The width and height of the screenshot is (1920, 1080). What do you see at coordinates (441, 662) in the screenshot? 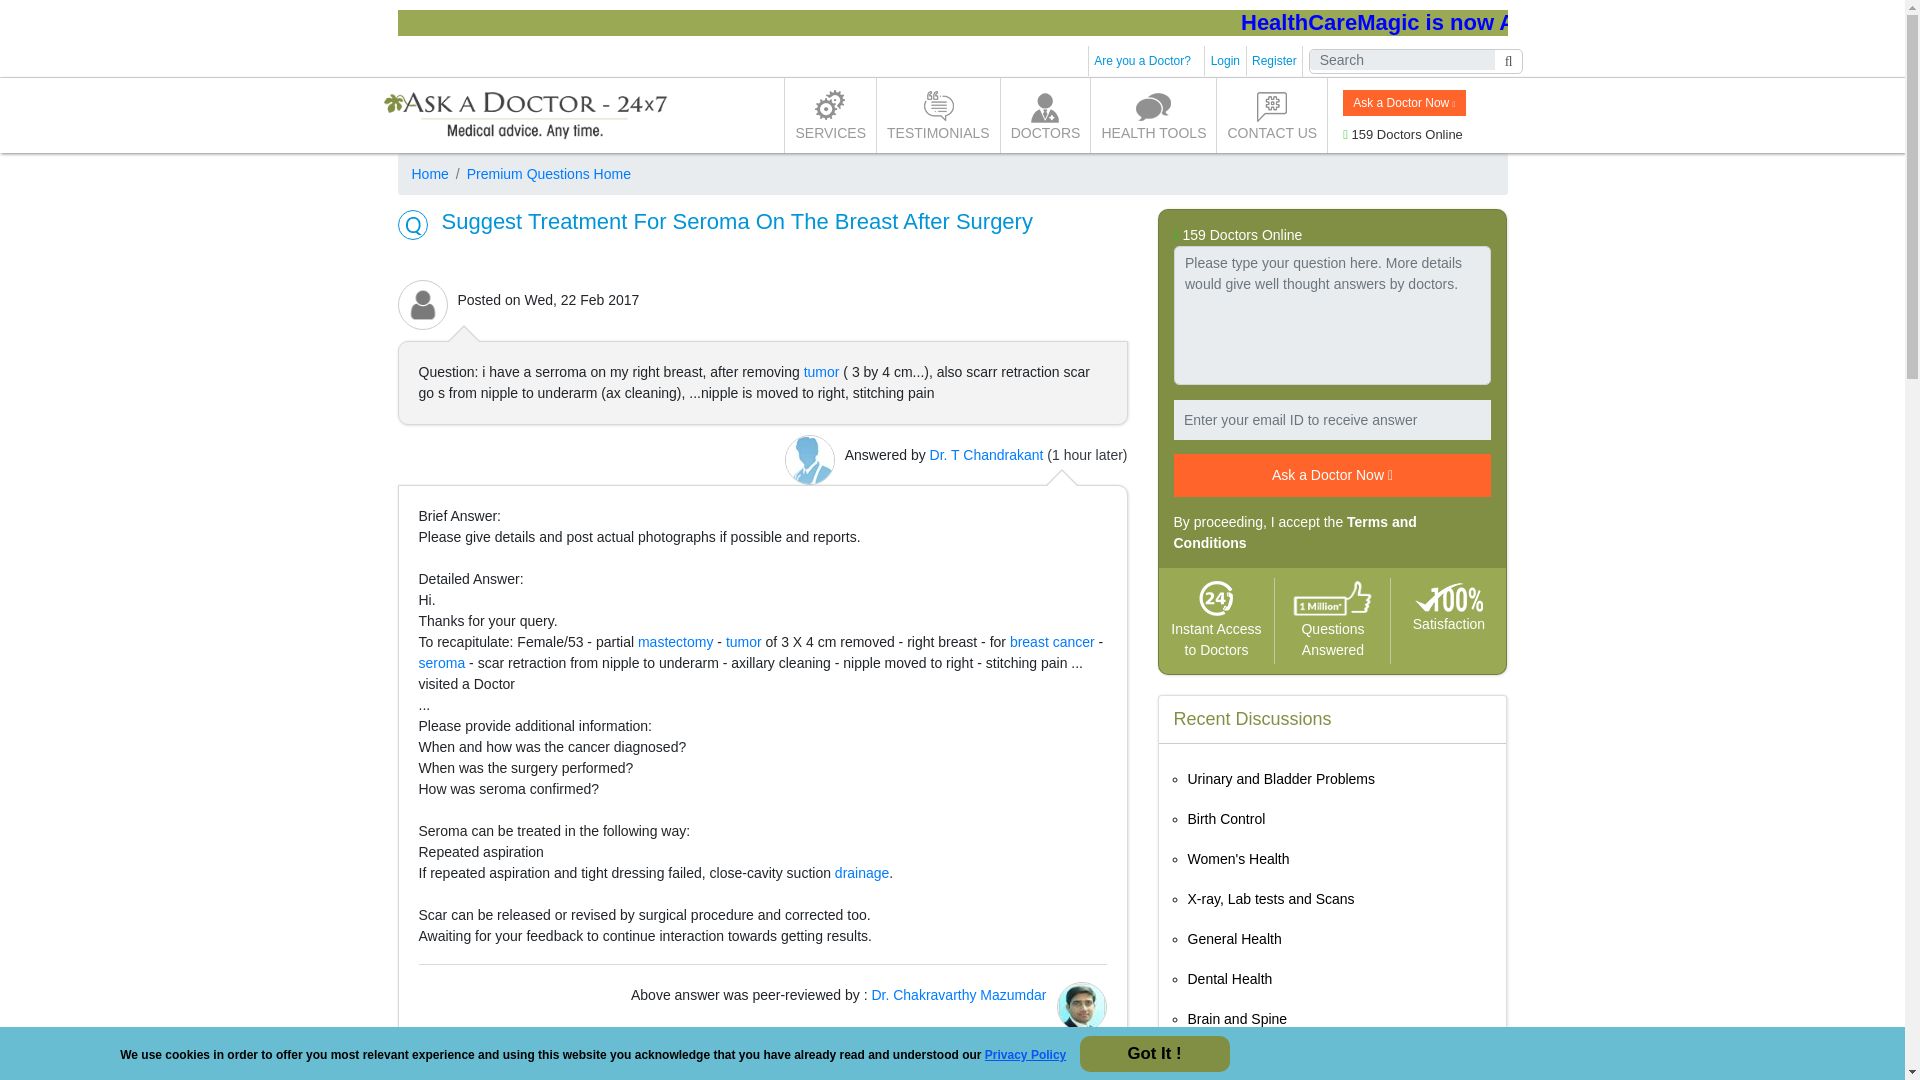
I see `seroma` at bounding box center [441, 662].